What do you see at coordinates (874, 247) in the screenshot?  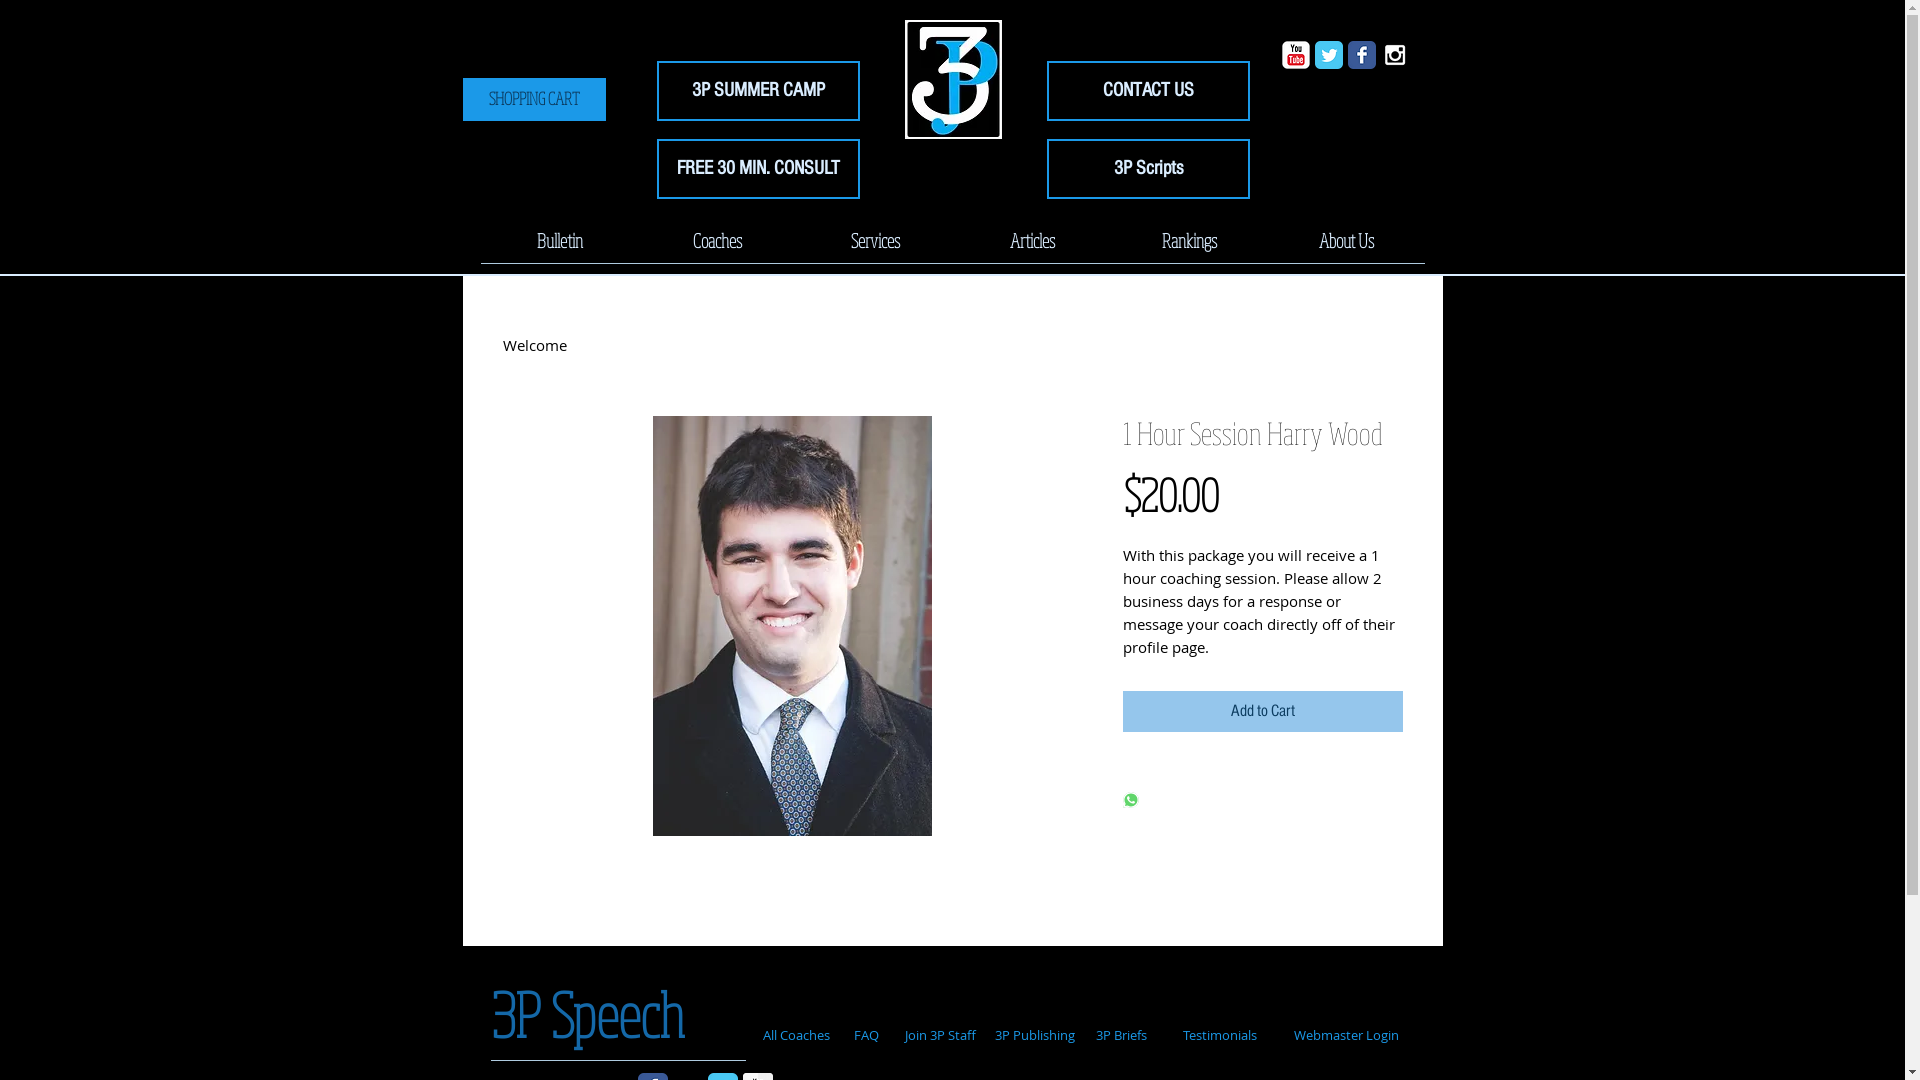 I see `Services` at bounding box center [874, 247].